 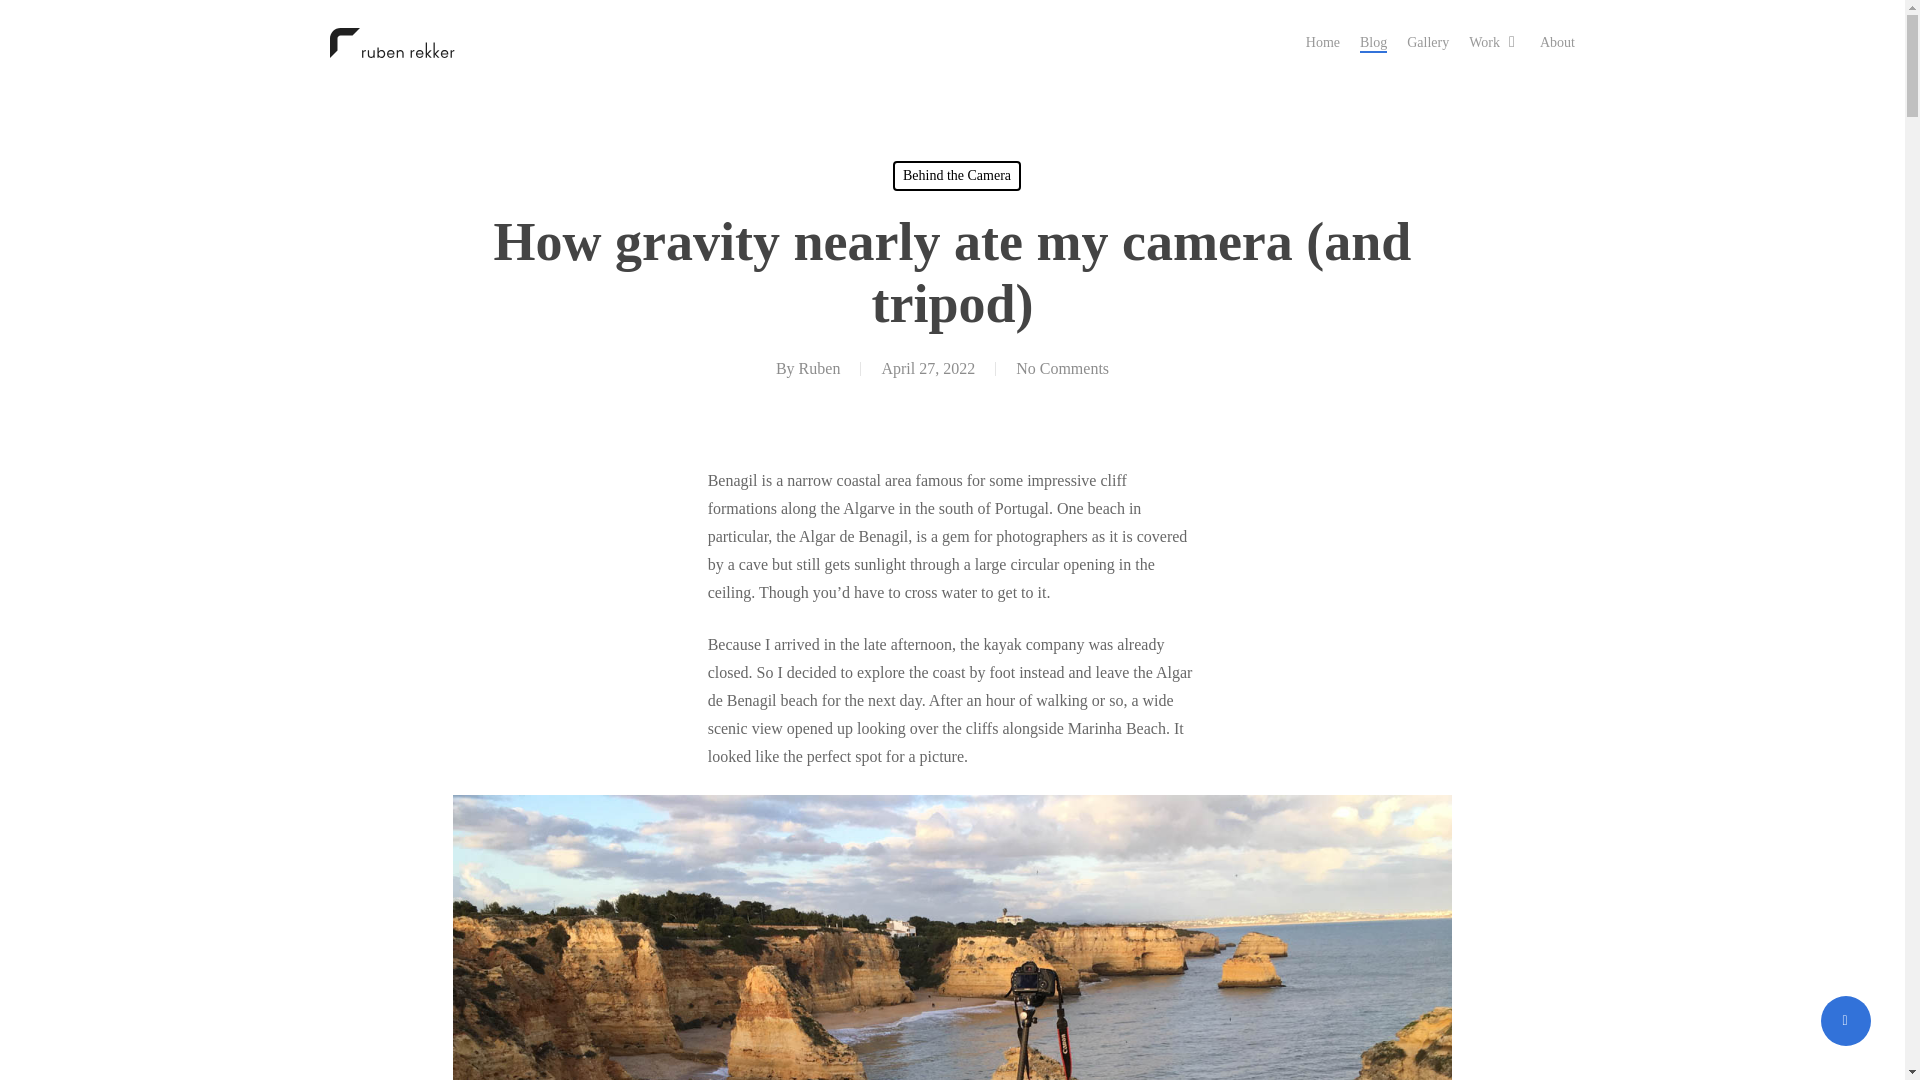 What do you see at coordinates (1556, 42) in the screenshot?
I see `About` at bounding box center [1556, 42].